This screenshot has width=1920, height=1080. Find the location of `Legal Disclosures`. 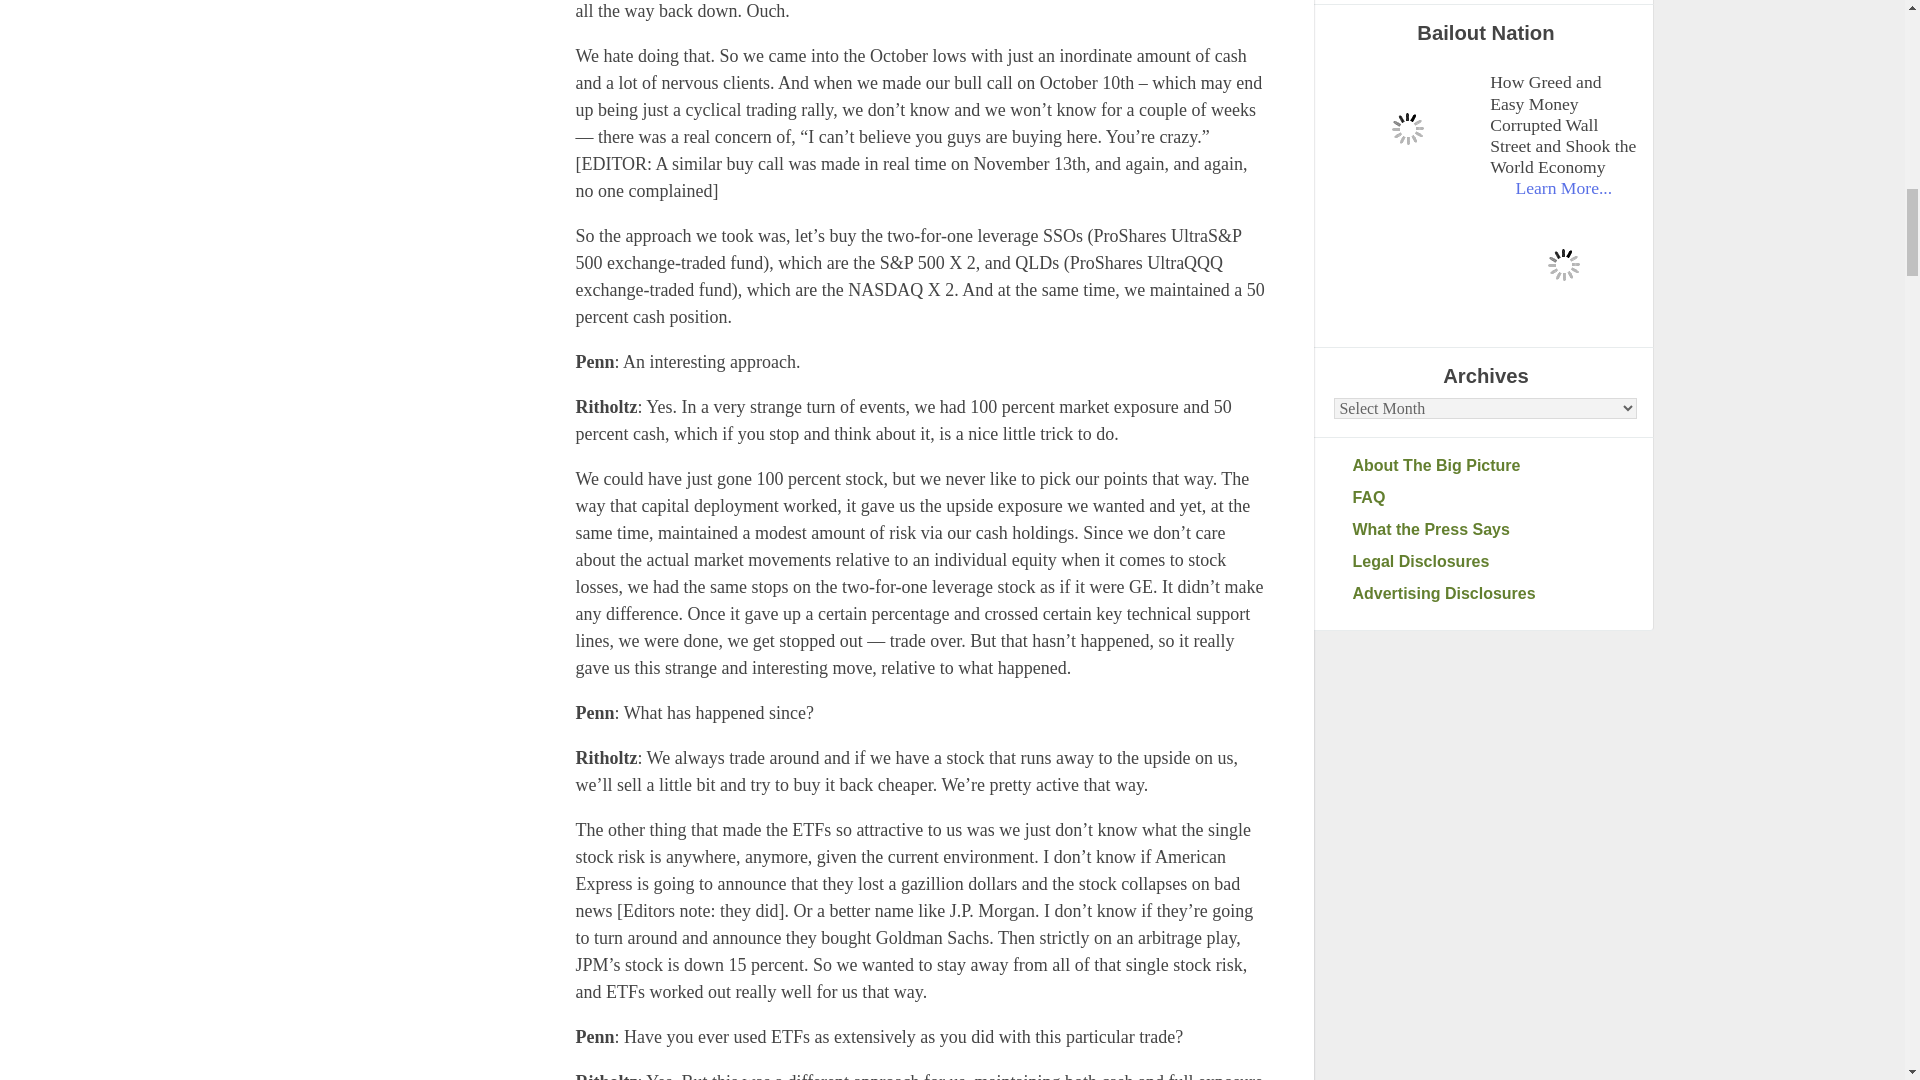

Legal Disclosures is located at coordinates (1494, 561).